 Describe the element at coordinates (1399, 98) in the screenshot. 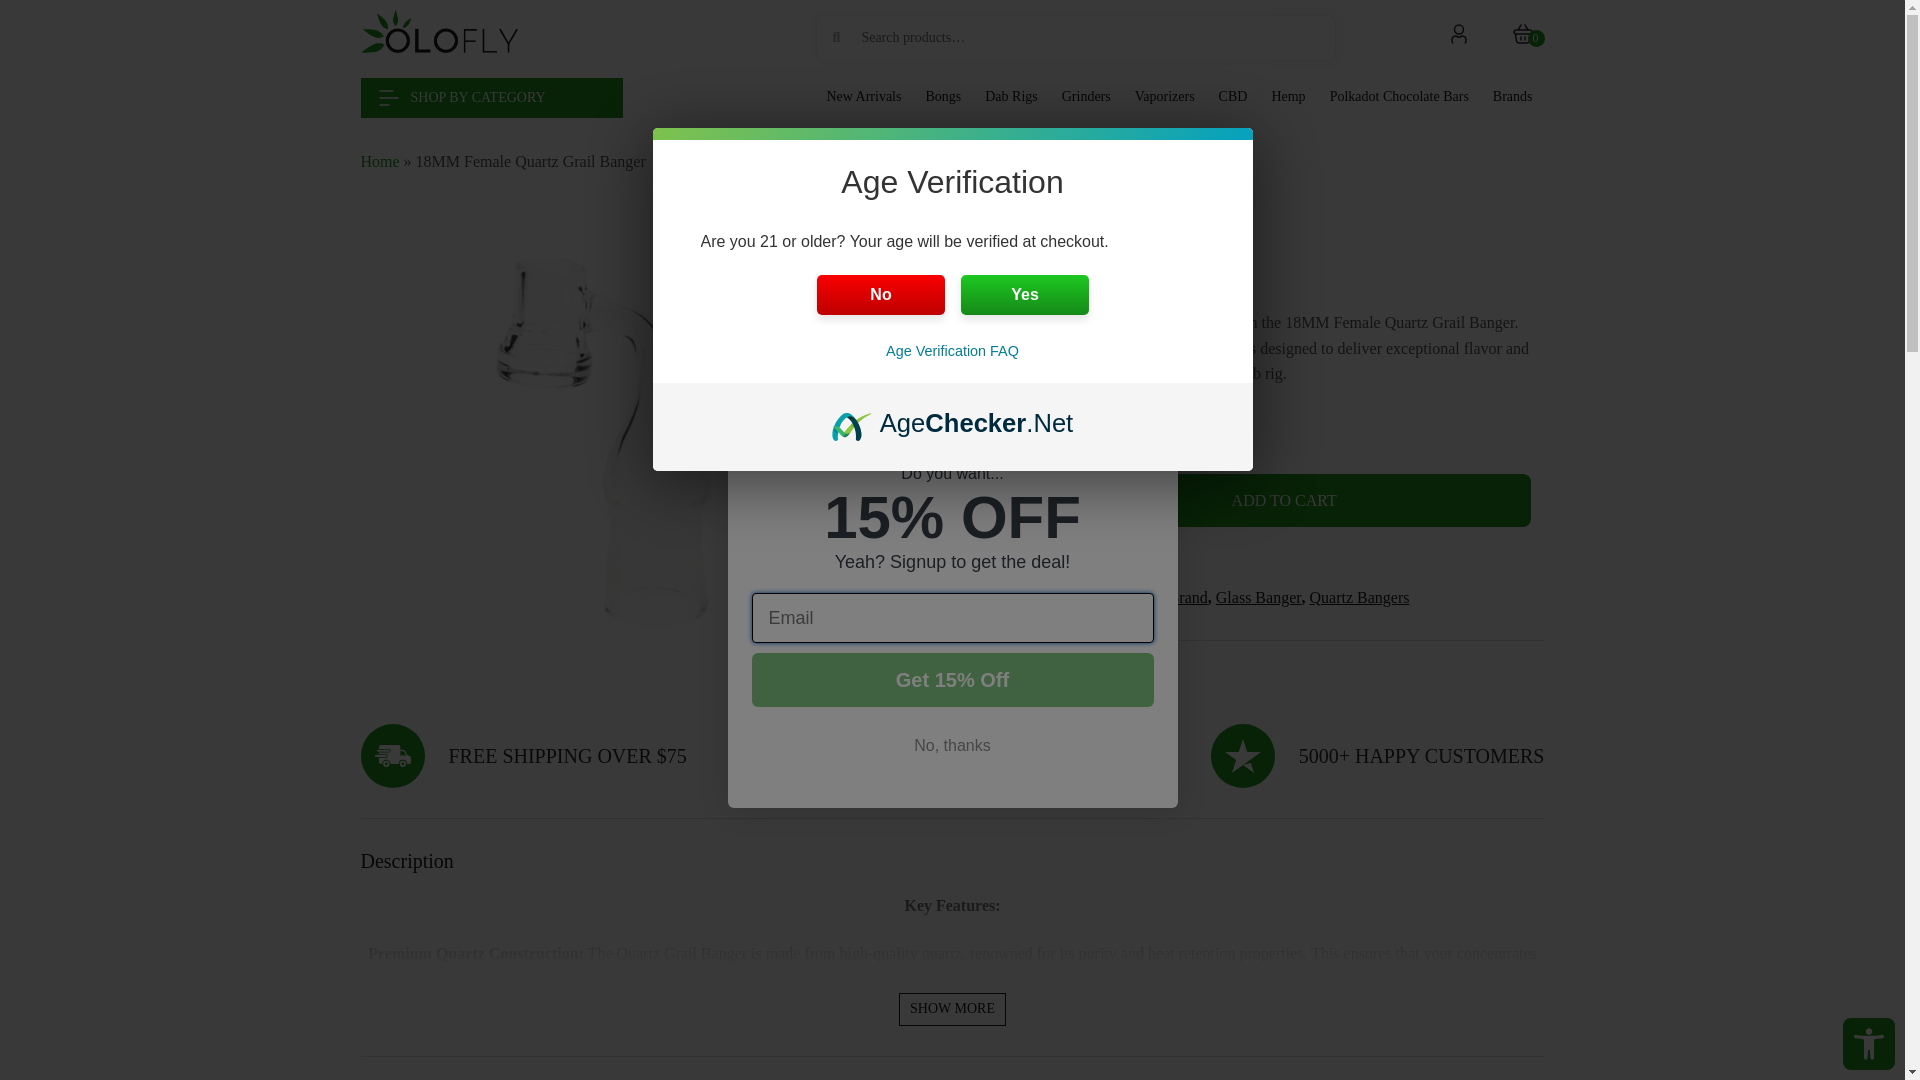

I see `Polkadot Chocolate Bars` at that location.